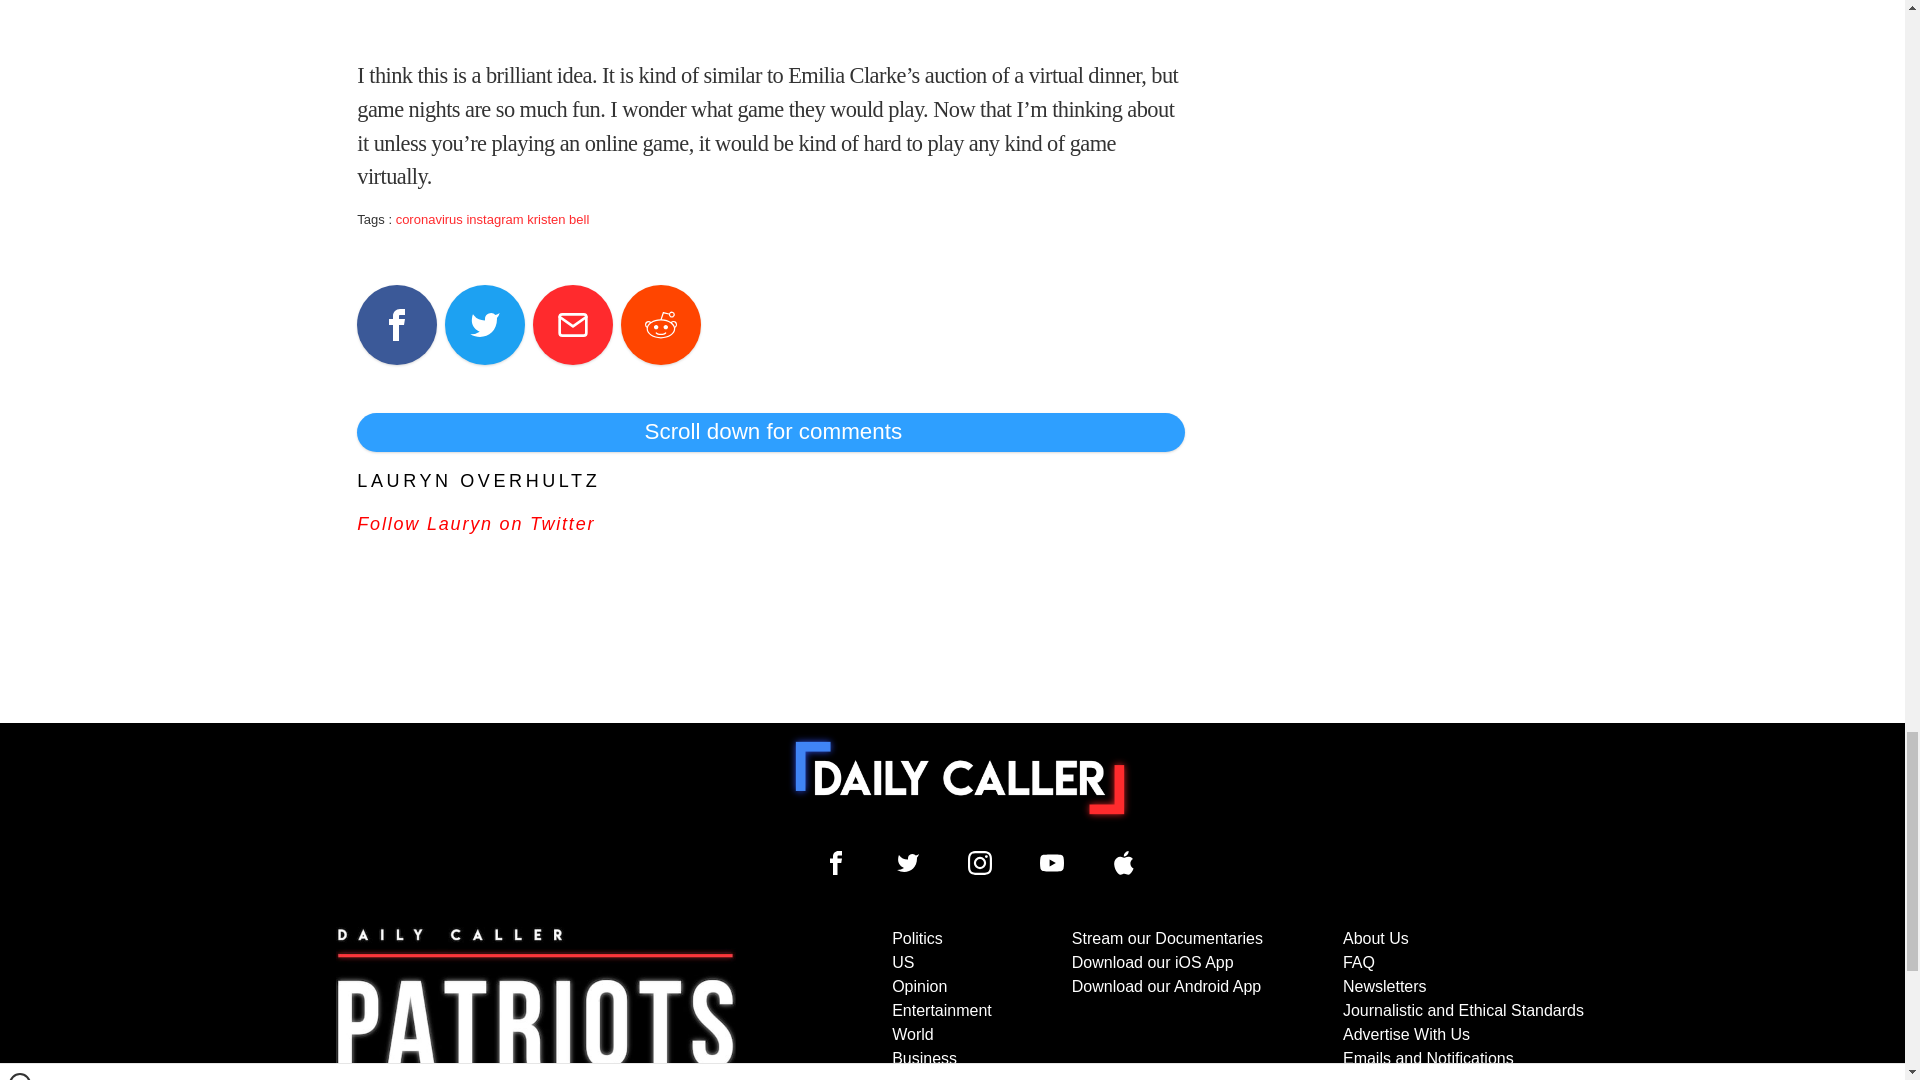 The height and width of the screenshot is (1080, 1920). What do you see at coordinates (980, 862) in the screenshot?
I see `Daily Caller Instagram` at bounding box center [980, 862].